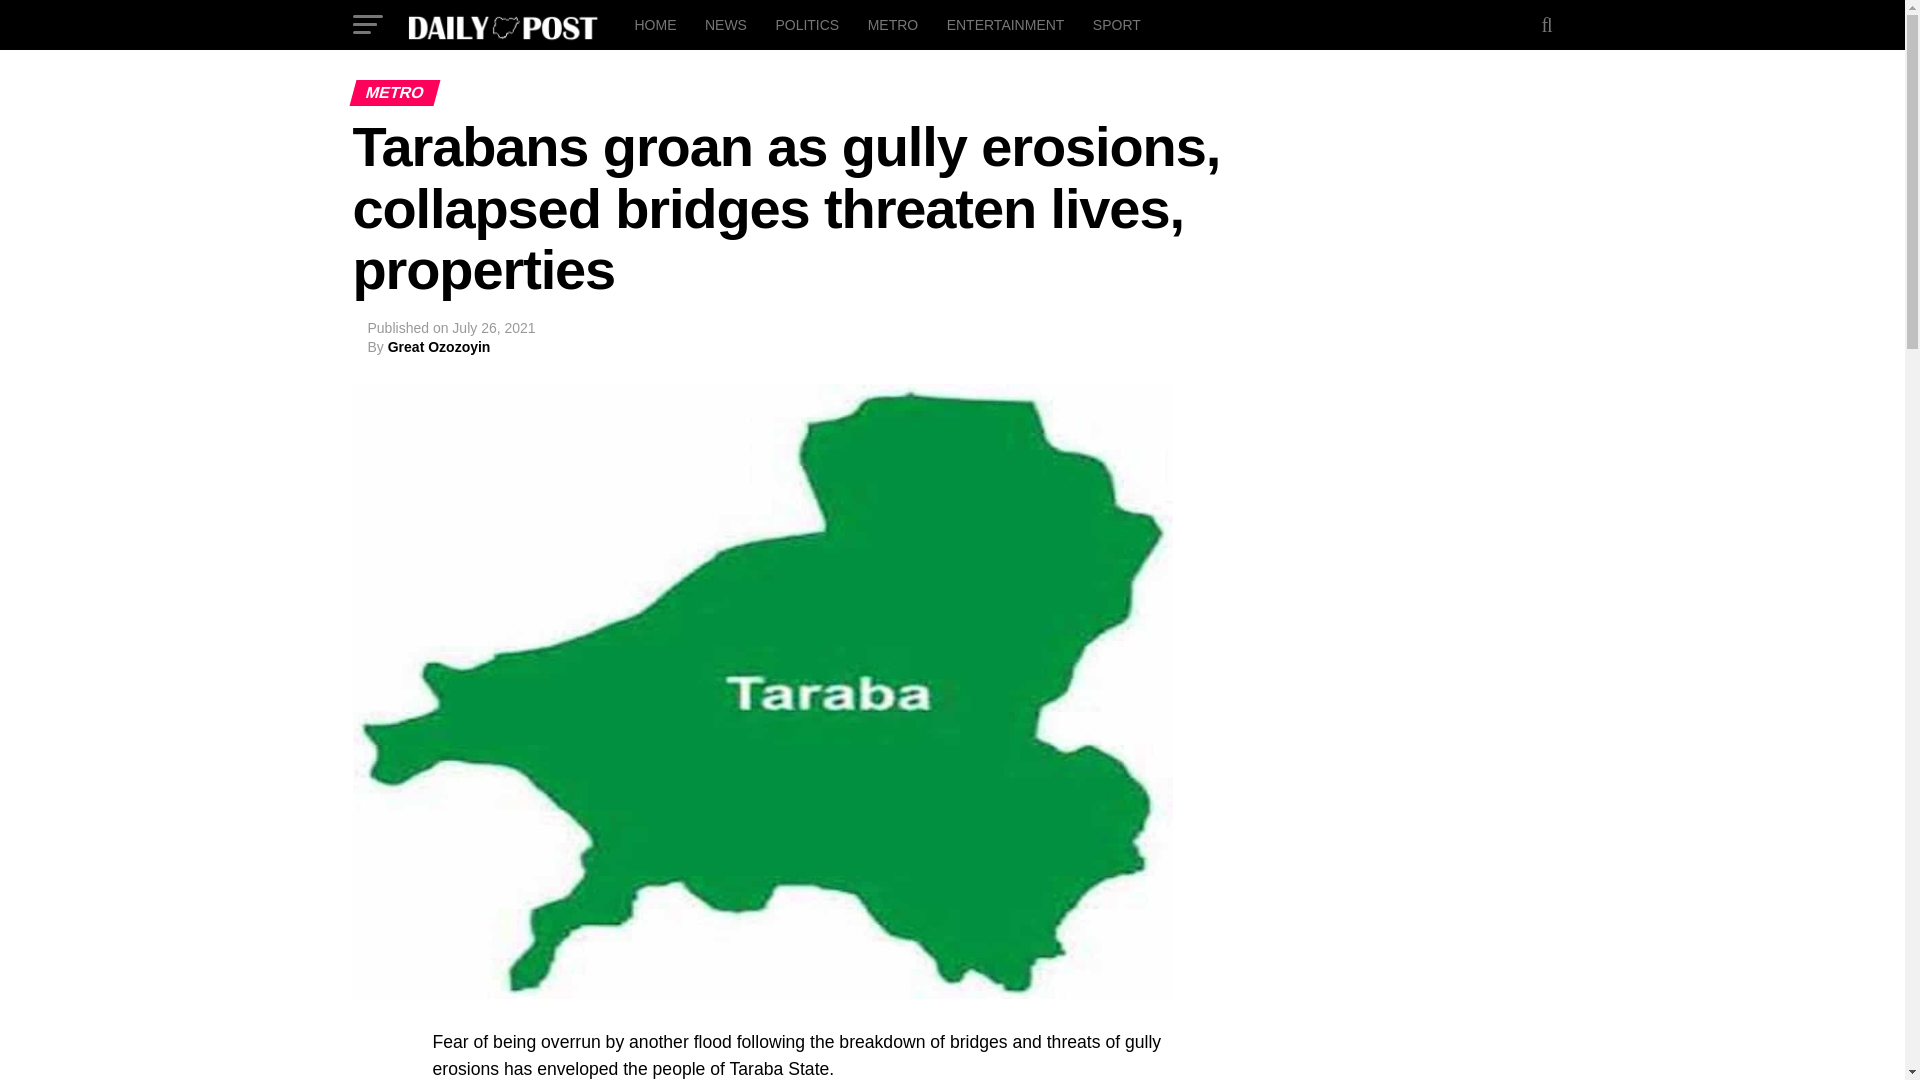 The image size is (1920, 1080). I want to click on Great Ozozoyin, so click(439, 347).